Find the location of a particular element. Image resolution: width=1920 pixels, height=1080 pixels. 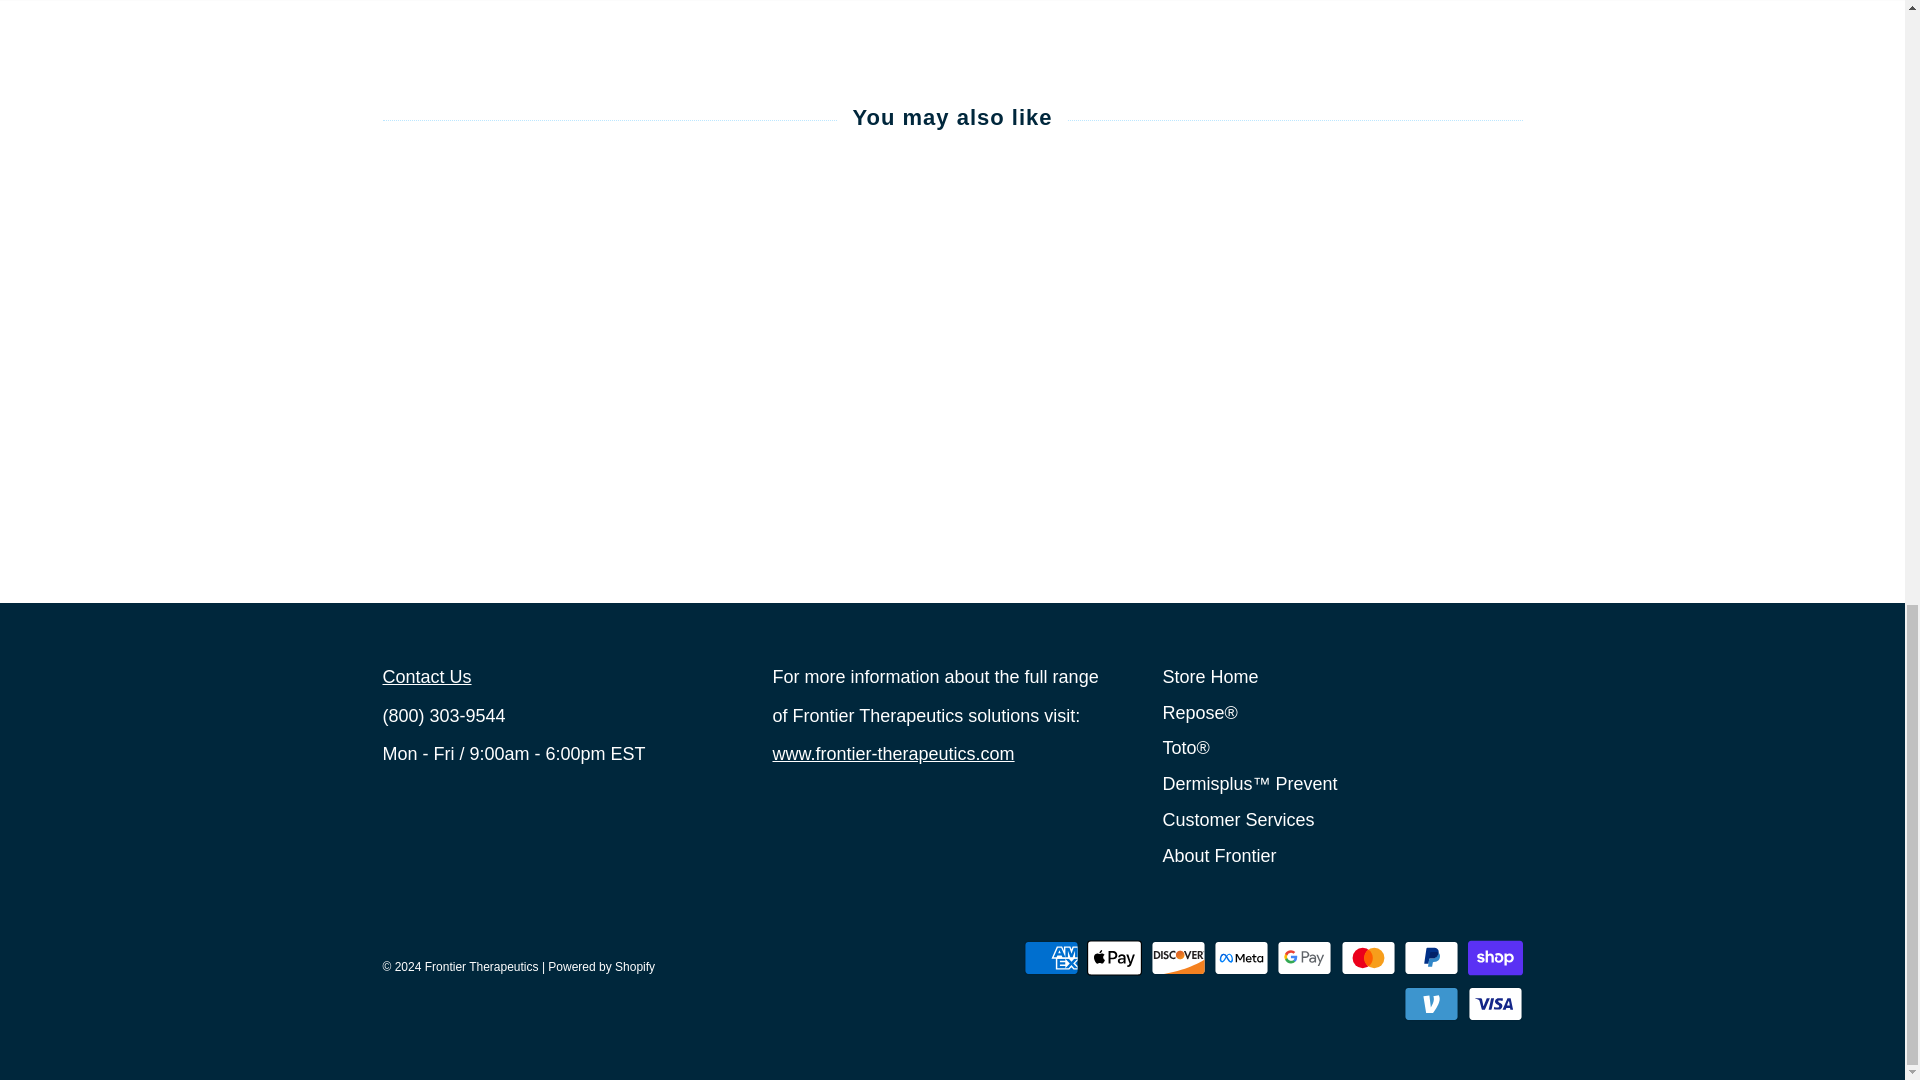

Mastercard is located at coordinates (1368, 958).